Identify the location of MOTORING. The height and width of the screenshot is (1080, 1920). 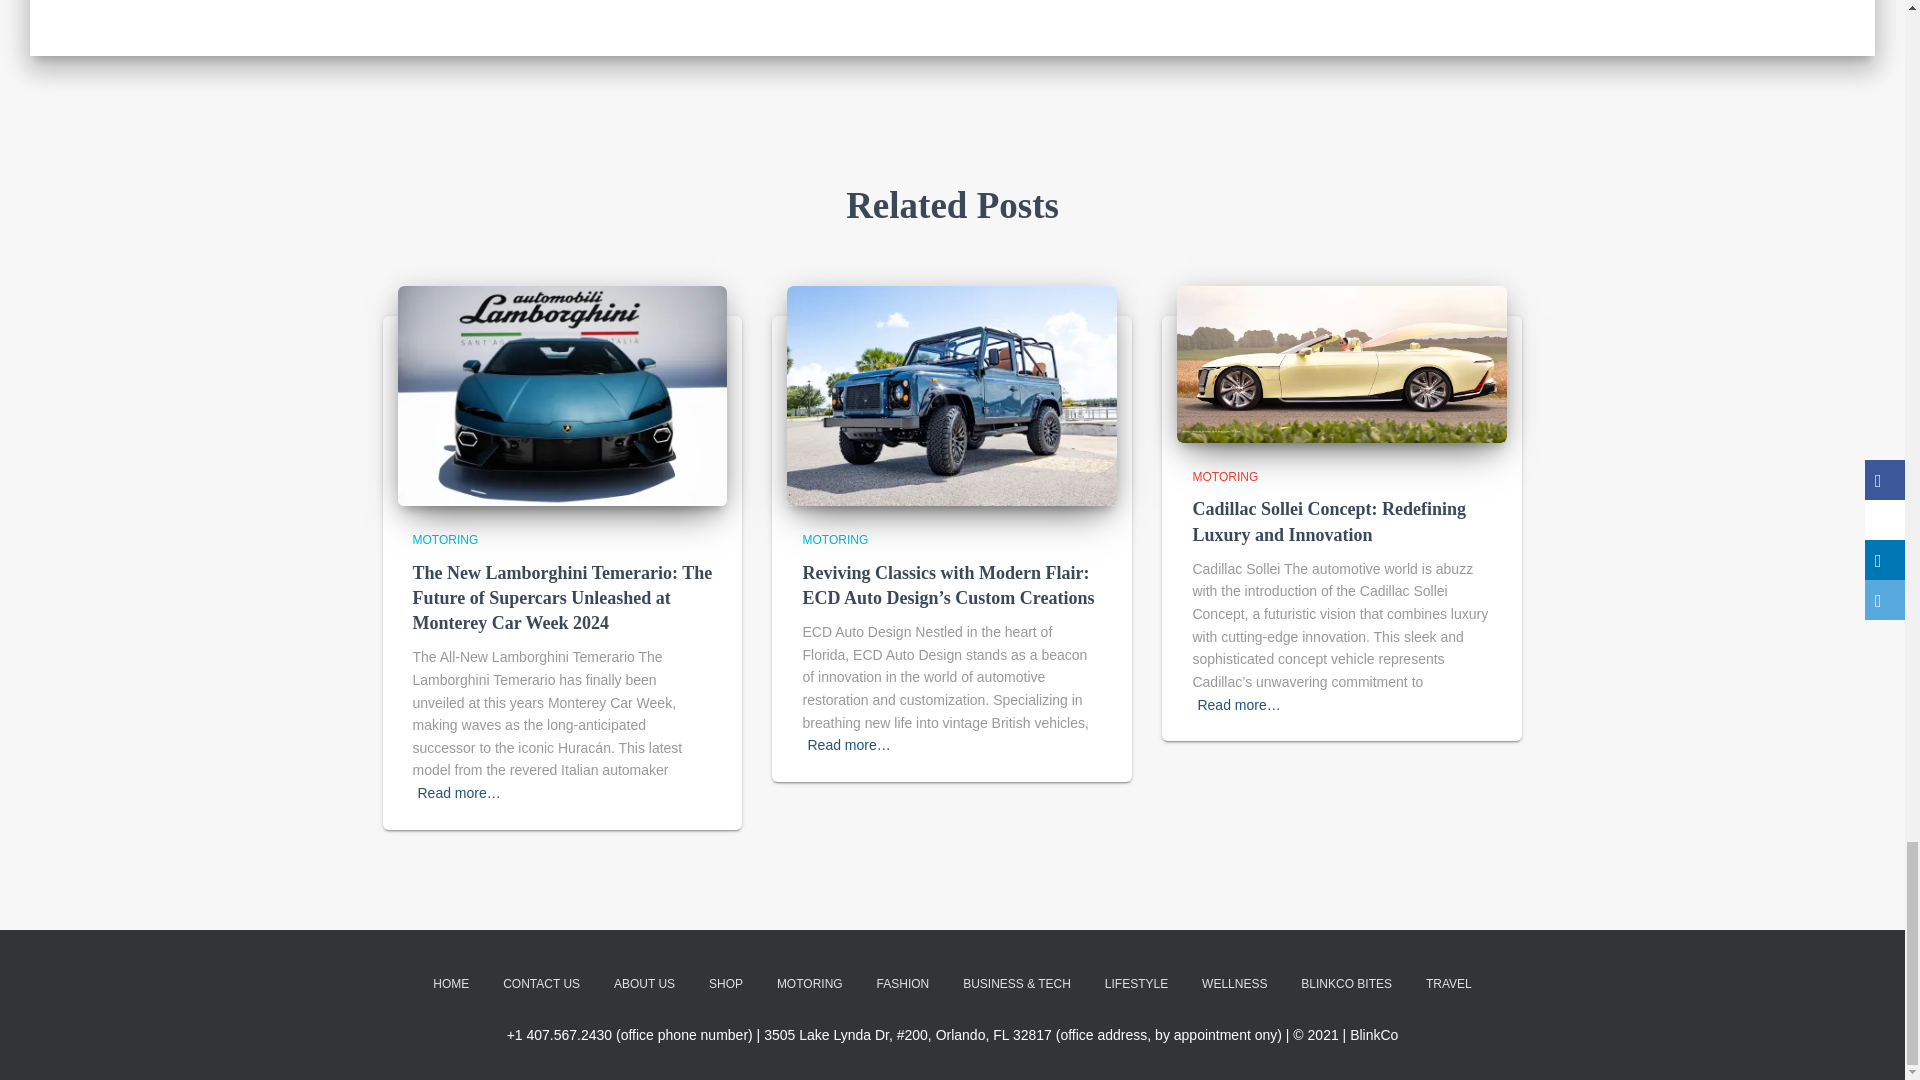
(834, 540).